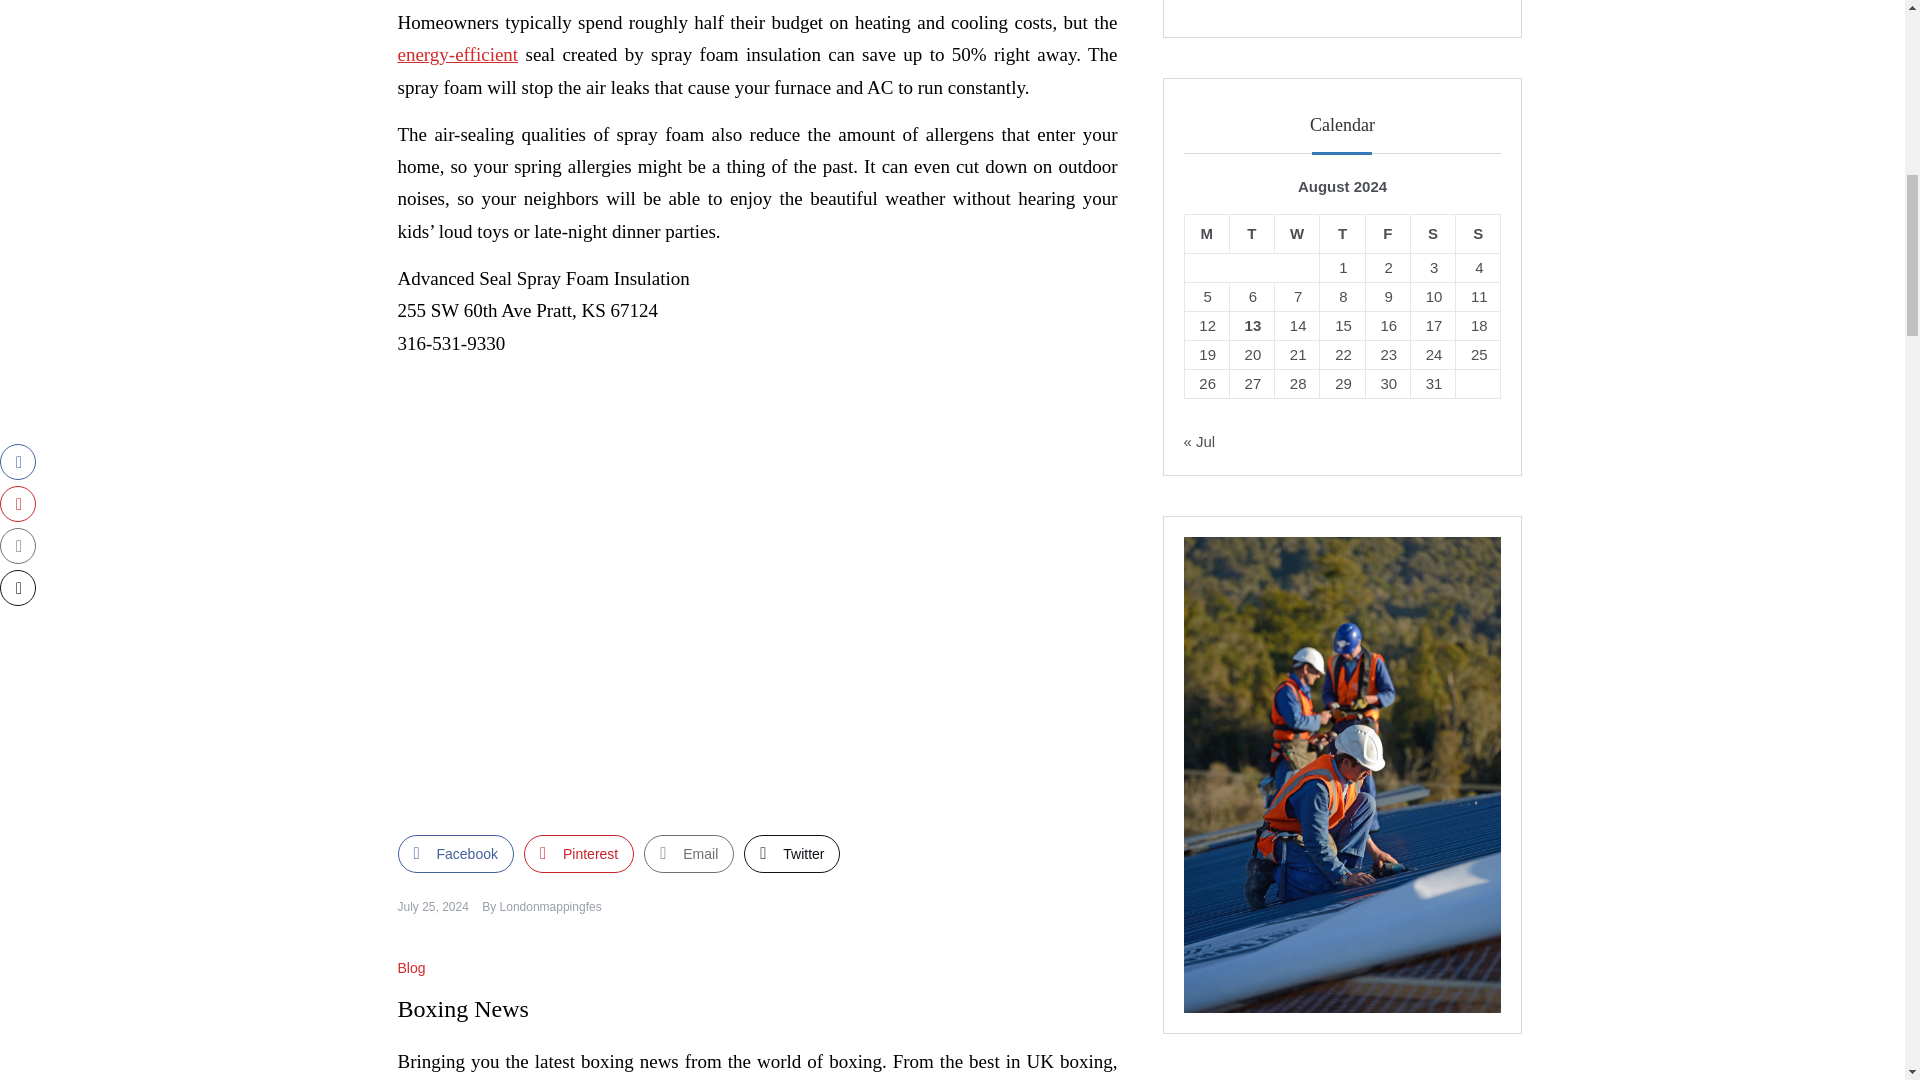 The width and height of the screenshot is (1920, 1080). Describe the element at coordinates (1251, 234) in the screenshot. I see `Tuesday` at that location.